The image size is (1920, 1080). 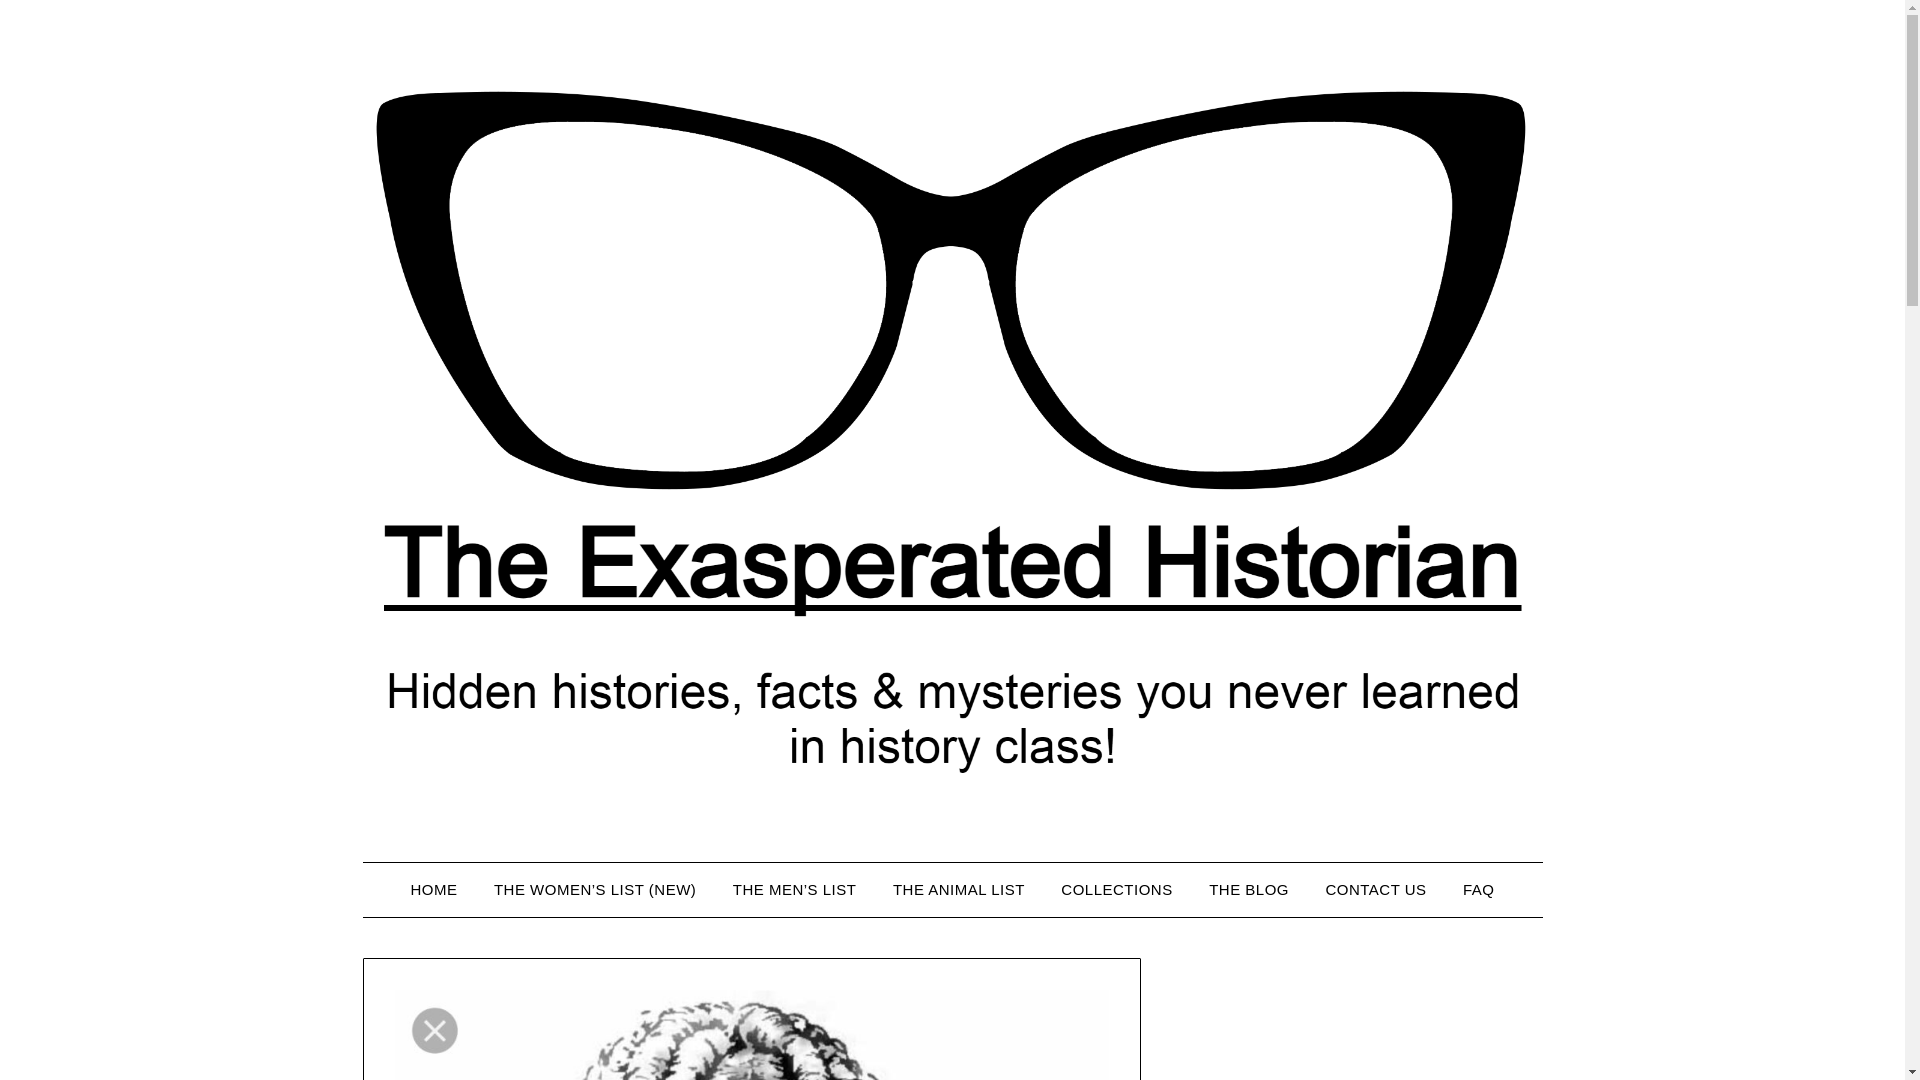 I want to click on THE ANIMAL LIST, so click(x=958, y=889).